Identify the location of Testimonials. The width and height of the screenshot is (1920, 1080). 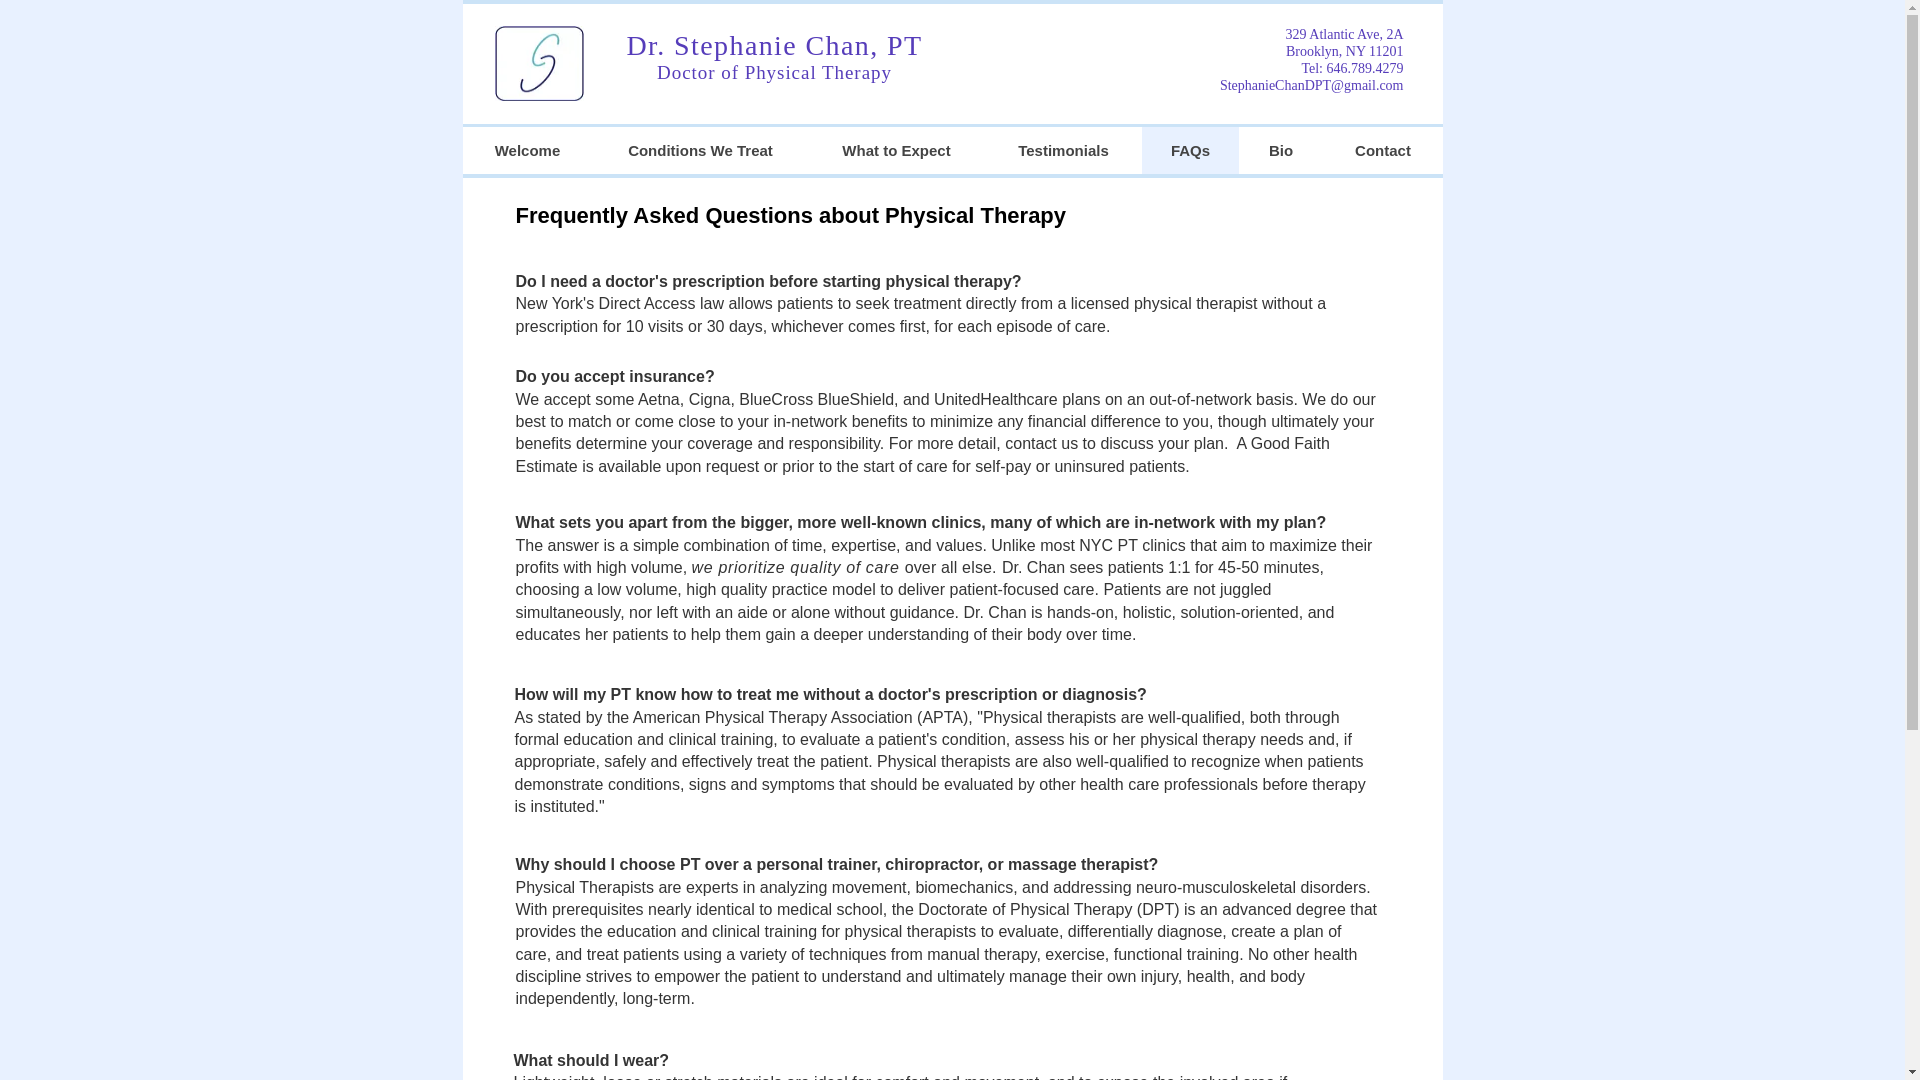
(1062, 150).